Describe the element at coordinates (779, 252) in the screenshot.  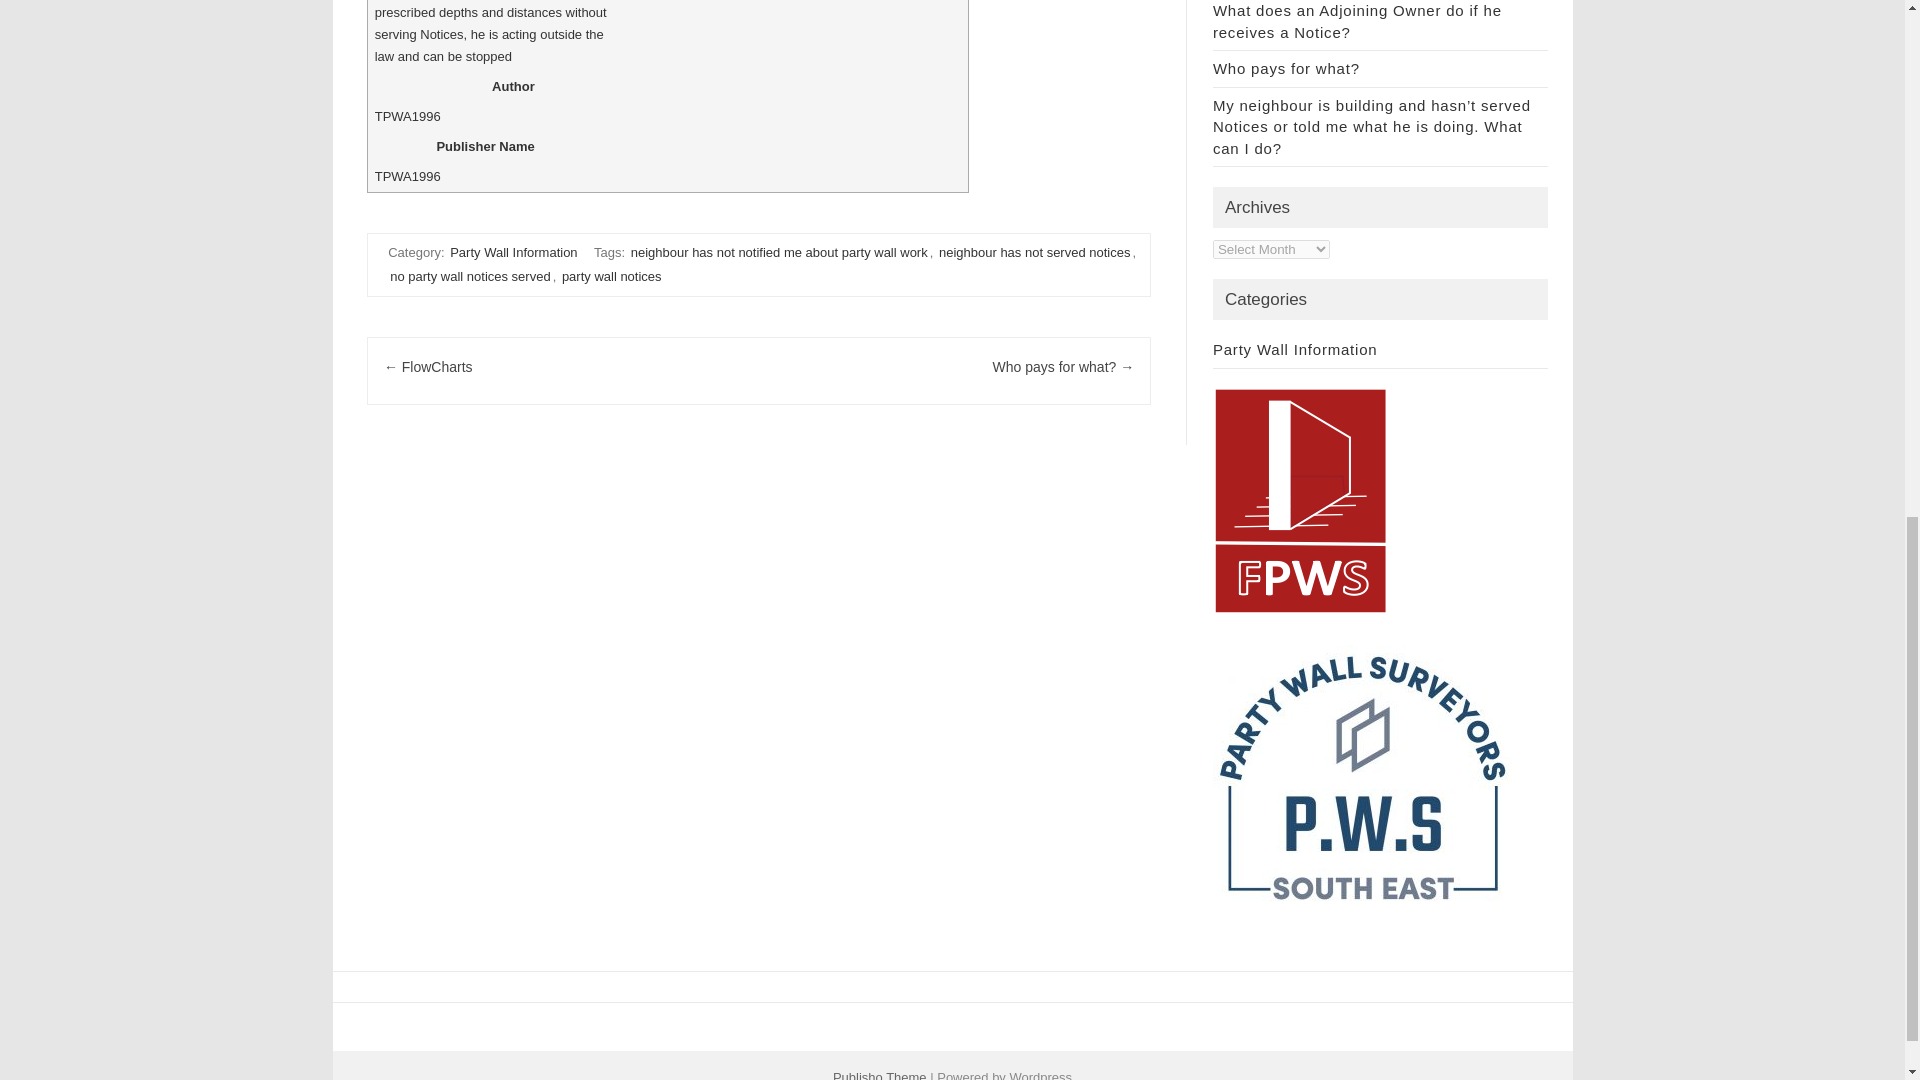
I see `neighbour has not notified me about party wall work` at that location.